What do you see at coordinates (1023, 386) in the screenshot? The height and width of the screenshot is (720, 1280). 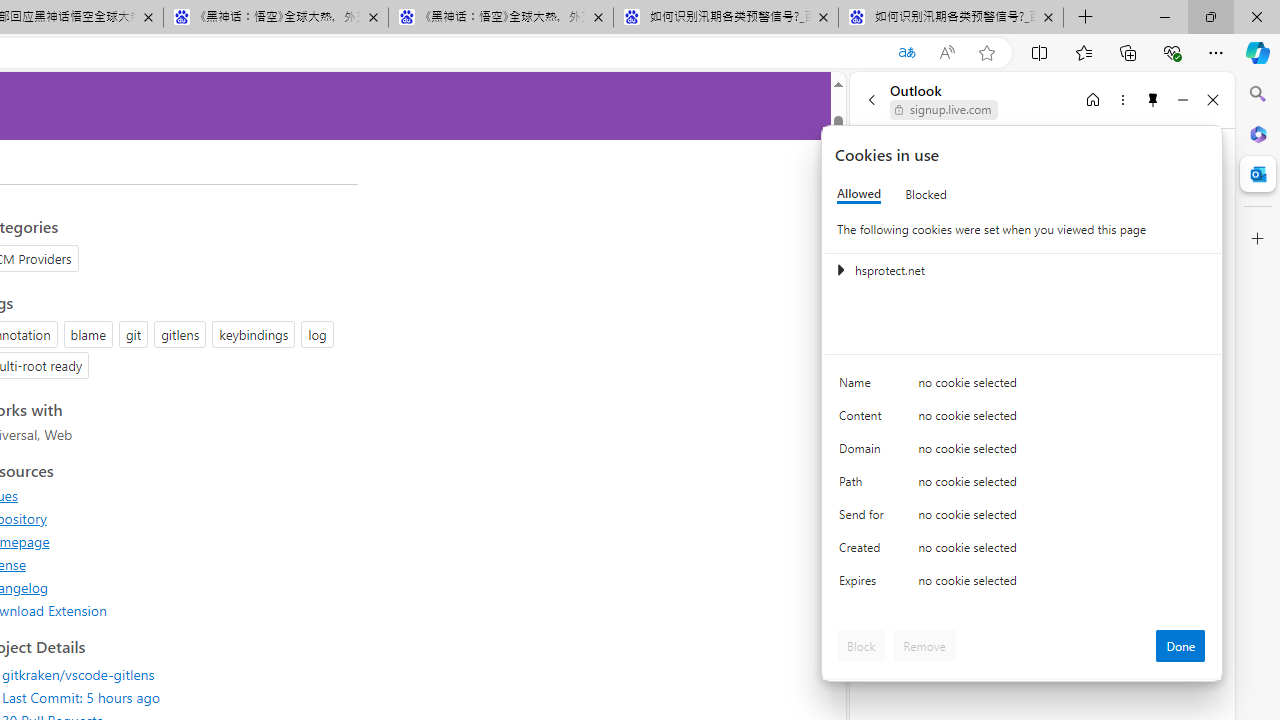 I see `Class: c0153 c0157 c0154` at bounding box center [1023, 386].